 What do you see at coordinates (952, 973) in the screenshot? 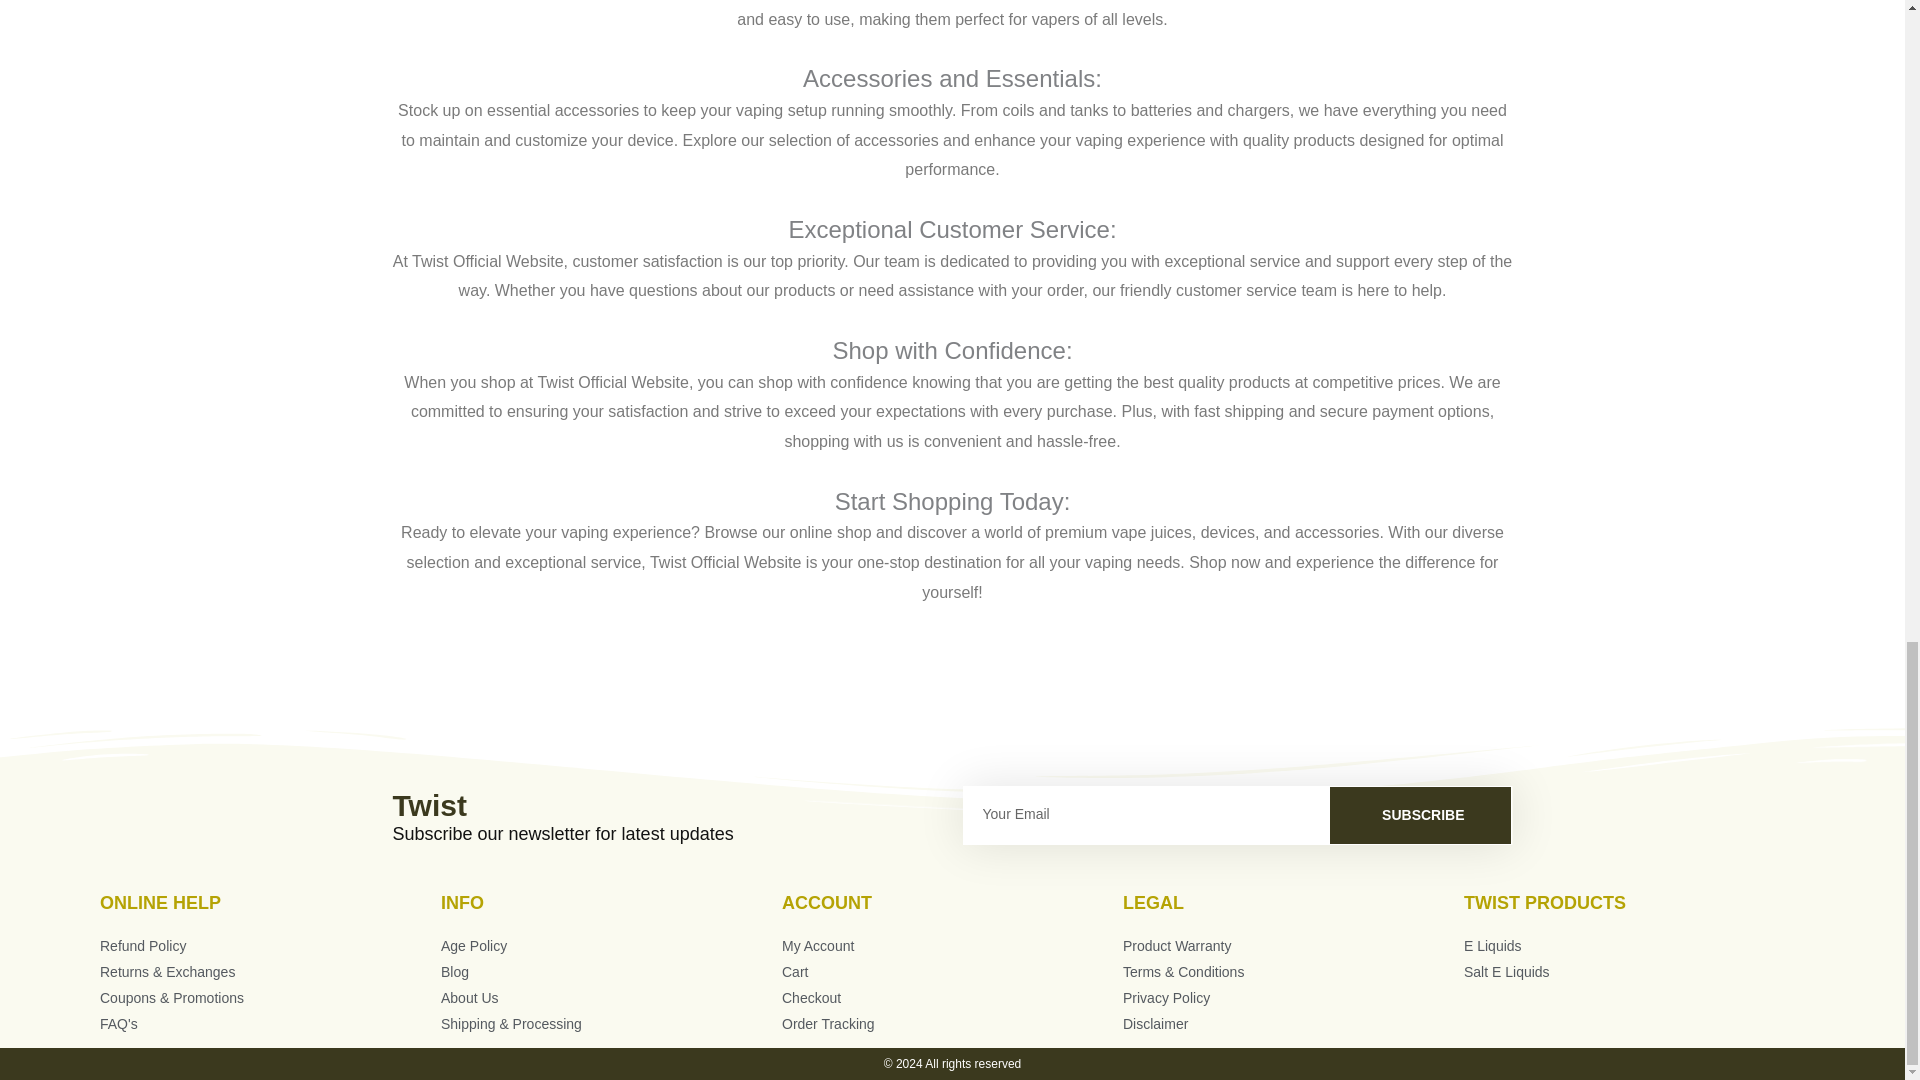
I see `Cart` at bounding box center [952, 973].